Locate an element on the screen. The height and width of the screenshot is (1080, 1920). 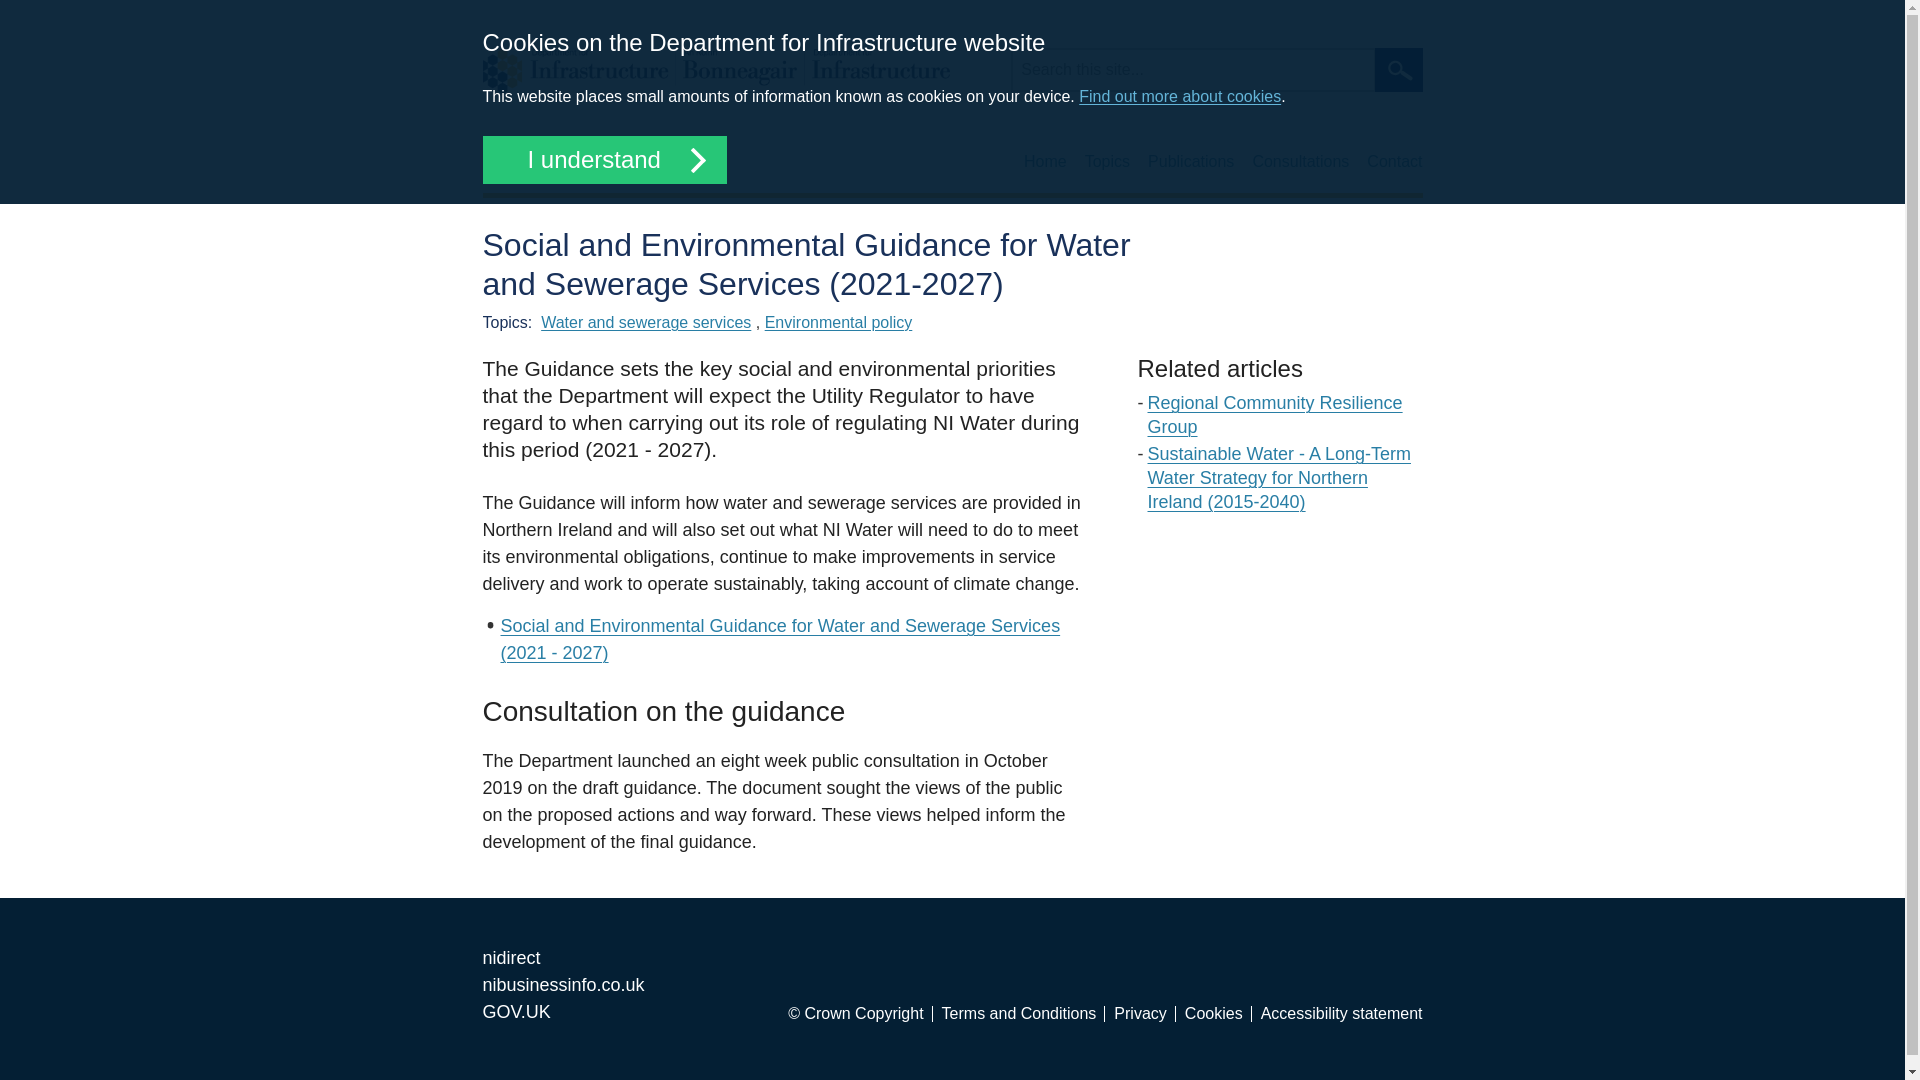
Home is located at coordinates (1045, 162).